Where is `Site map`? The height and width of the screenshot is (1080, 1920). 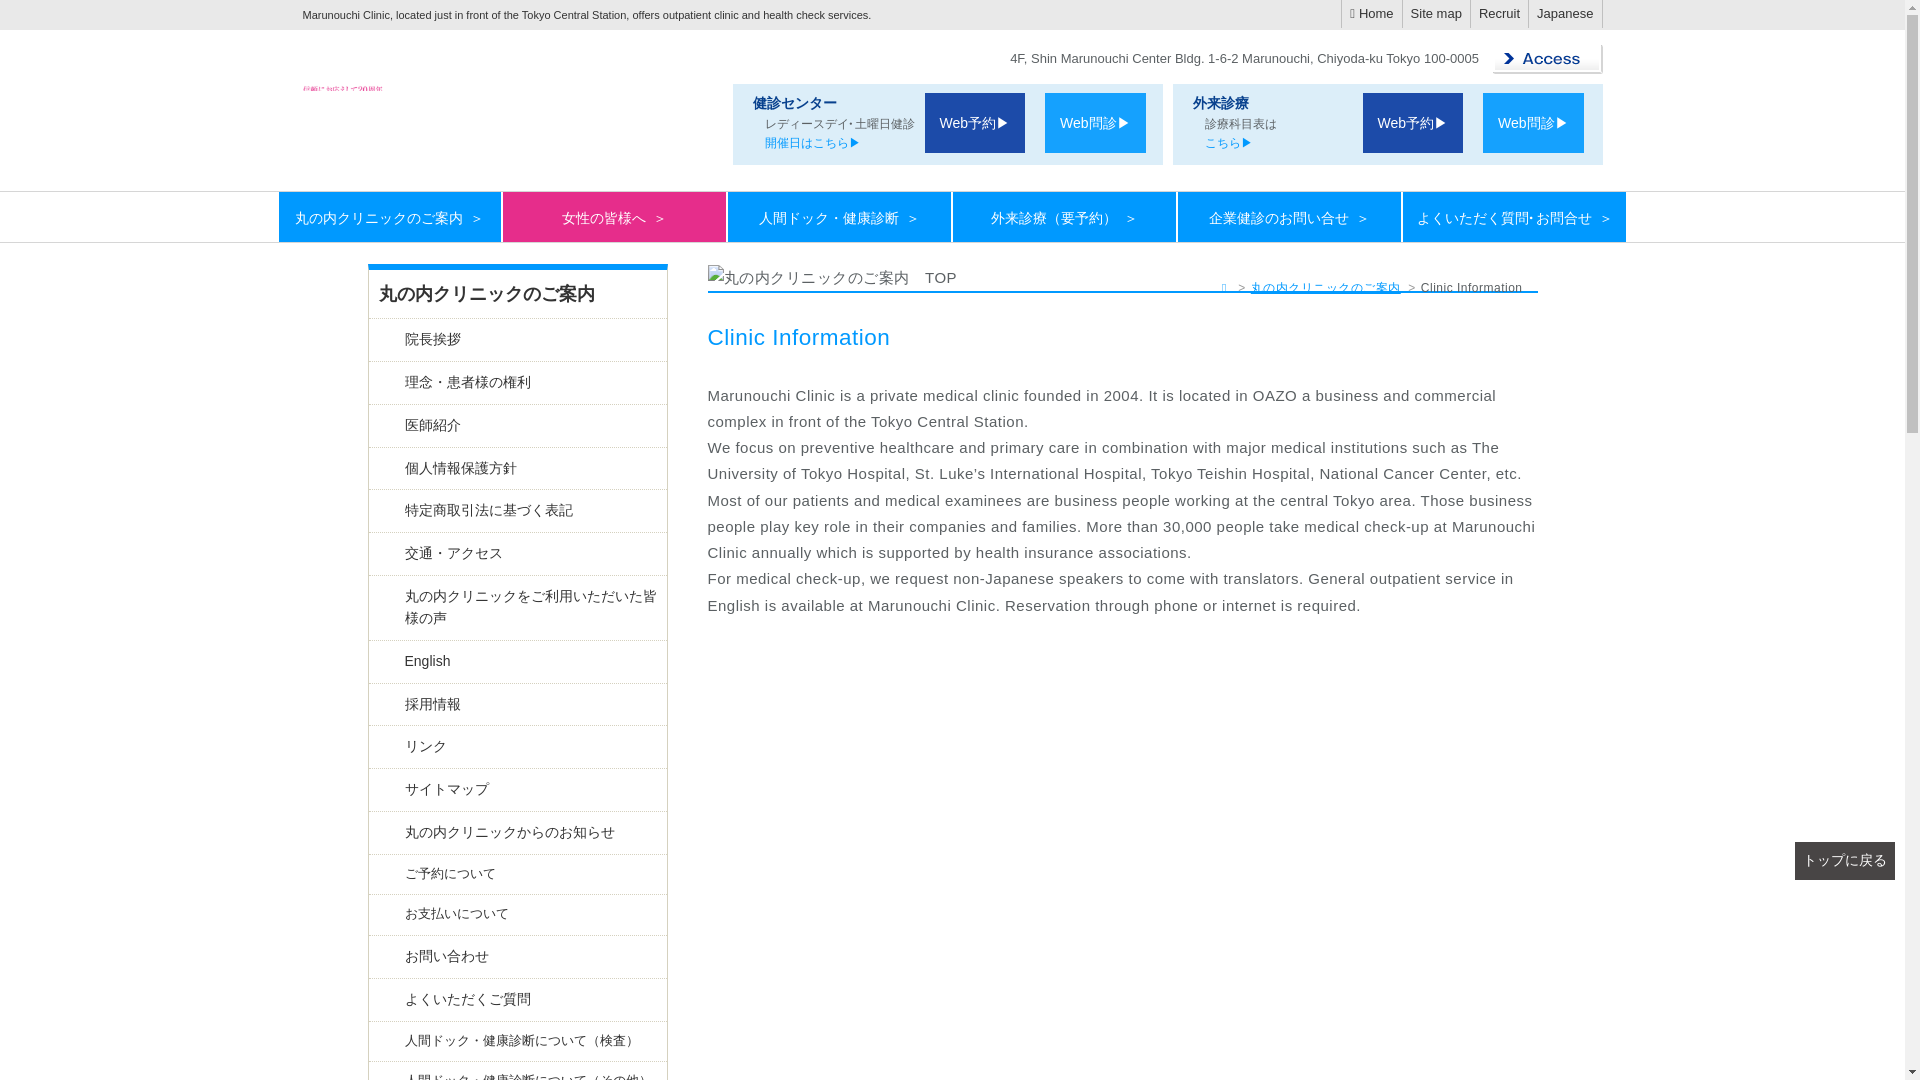
Site map is located at coordinates (1436, 14).